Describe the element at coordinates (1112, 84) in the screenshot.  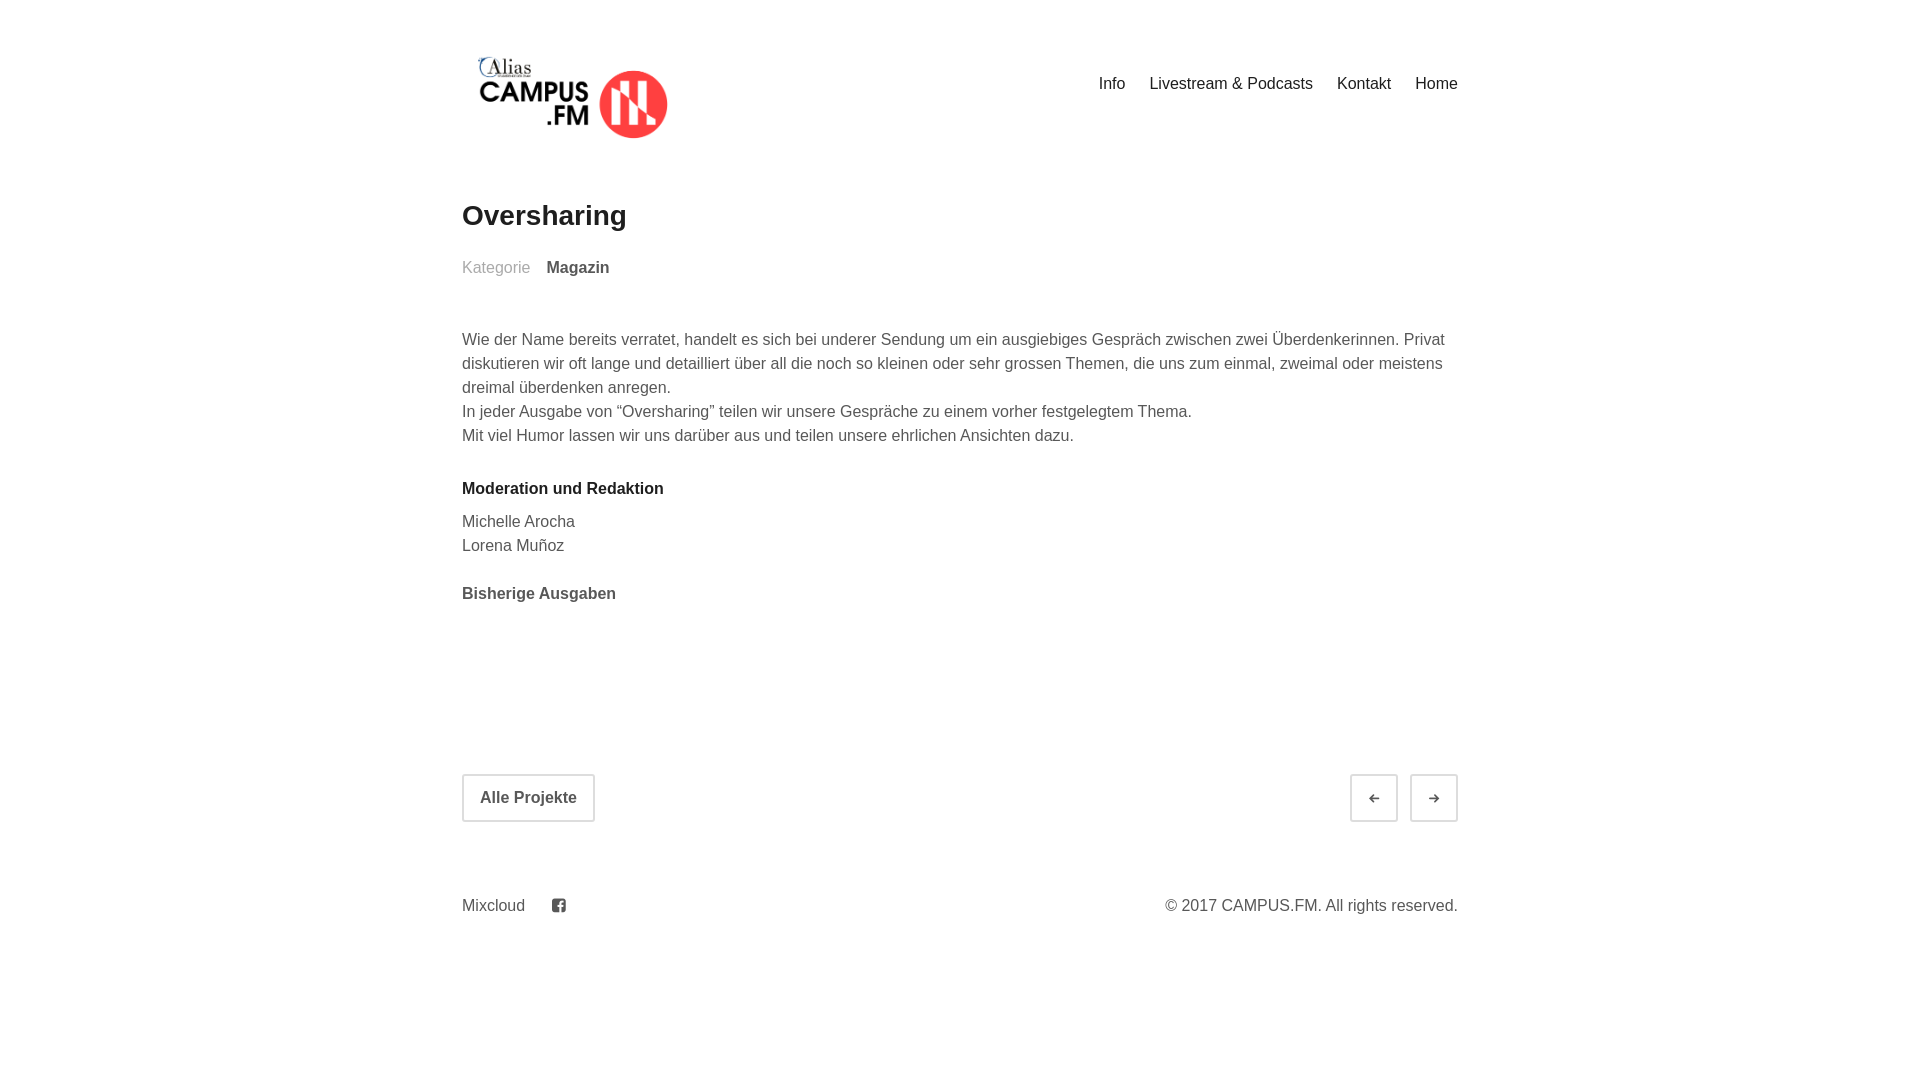
I see `Info` at that location.